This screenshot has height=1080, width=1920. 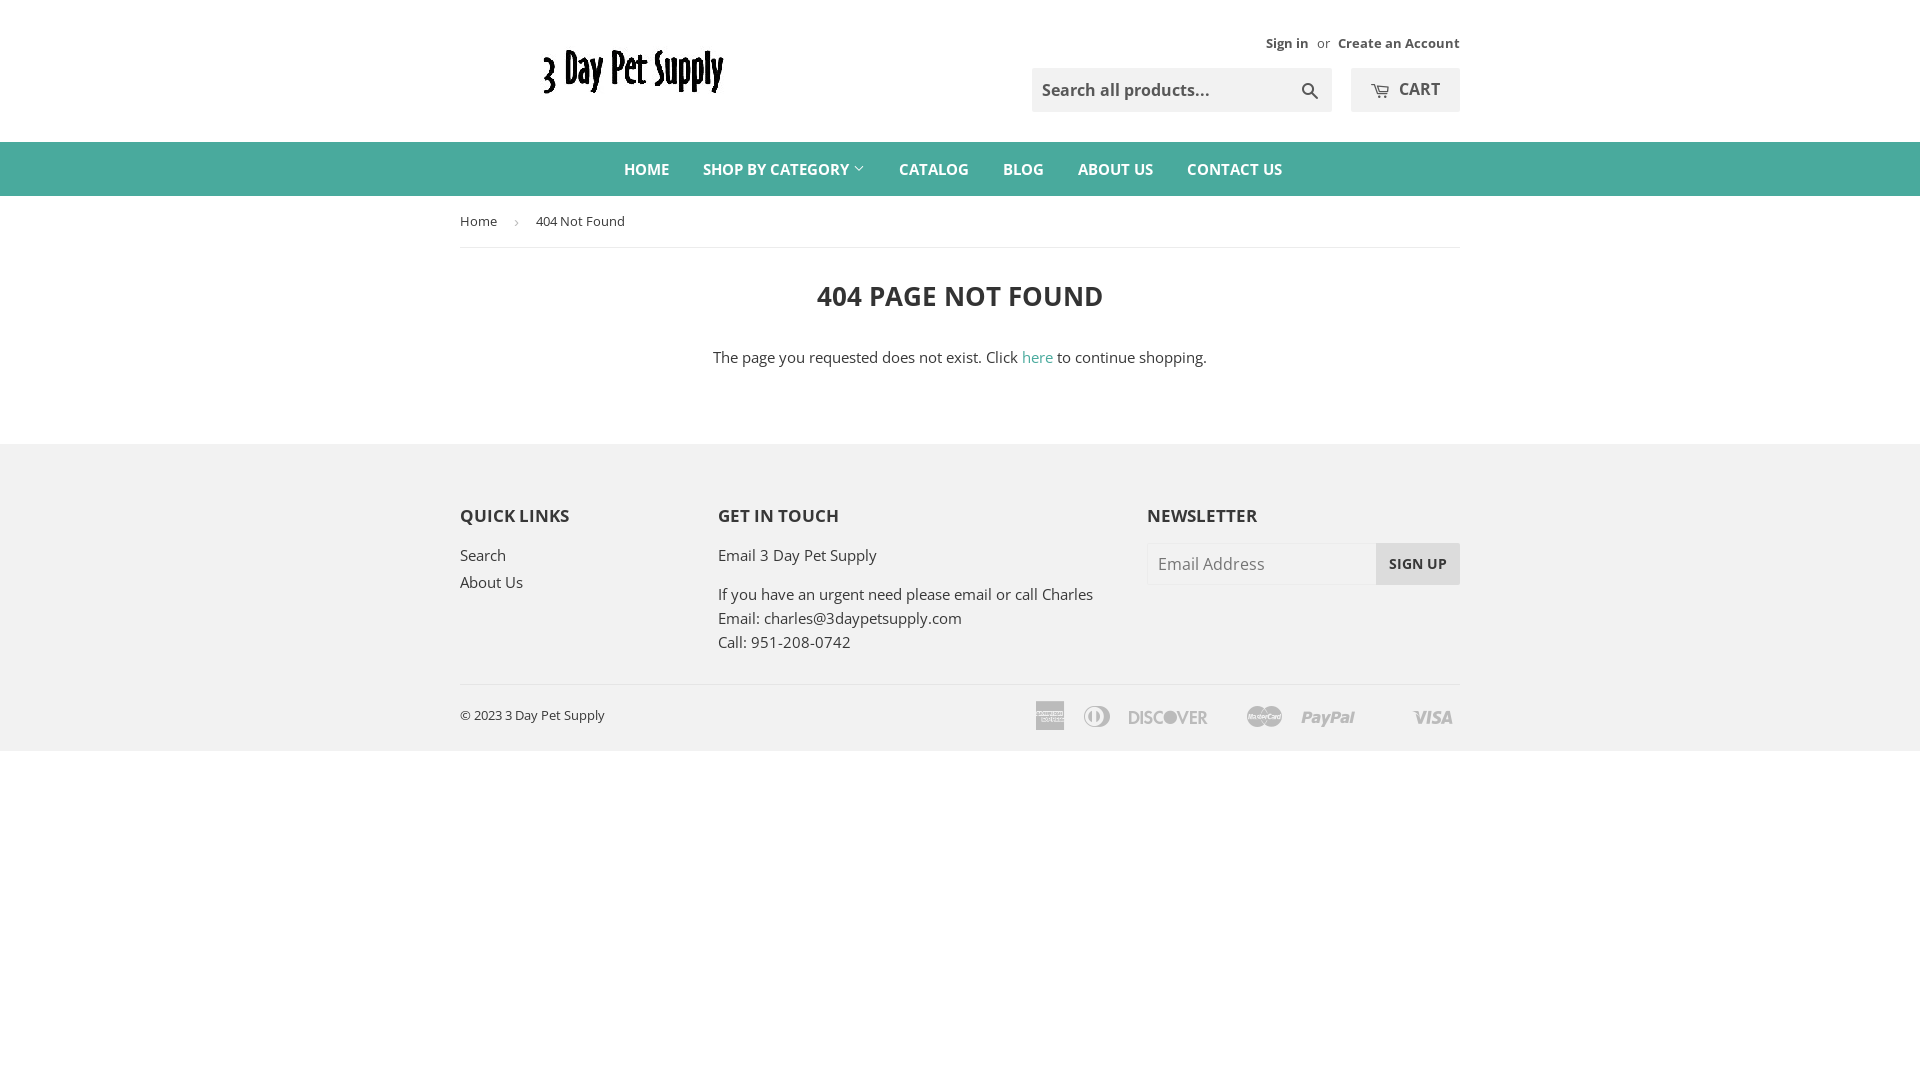 What do you see at coordinates (1234, 169) in the screenshot?
I see `CONTACT US` at bounding box center [1234, 169].